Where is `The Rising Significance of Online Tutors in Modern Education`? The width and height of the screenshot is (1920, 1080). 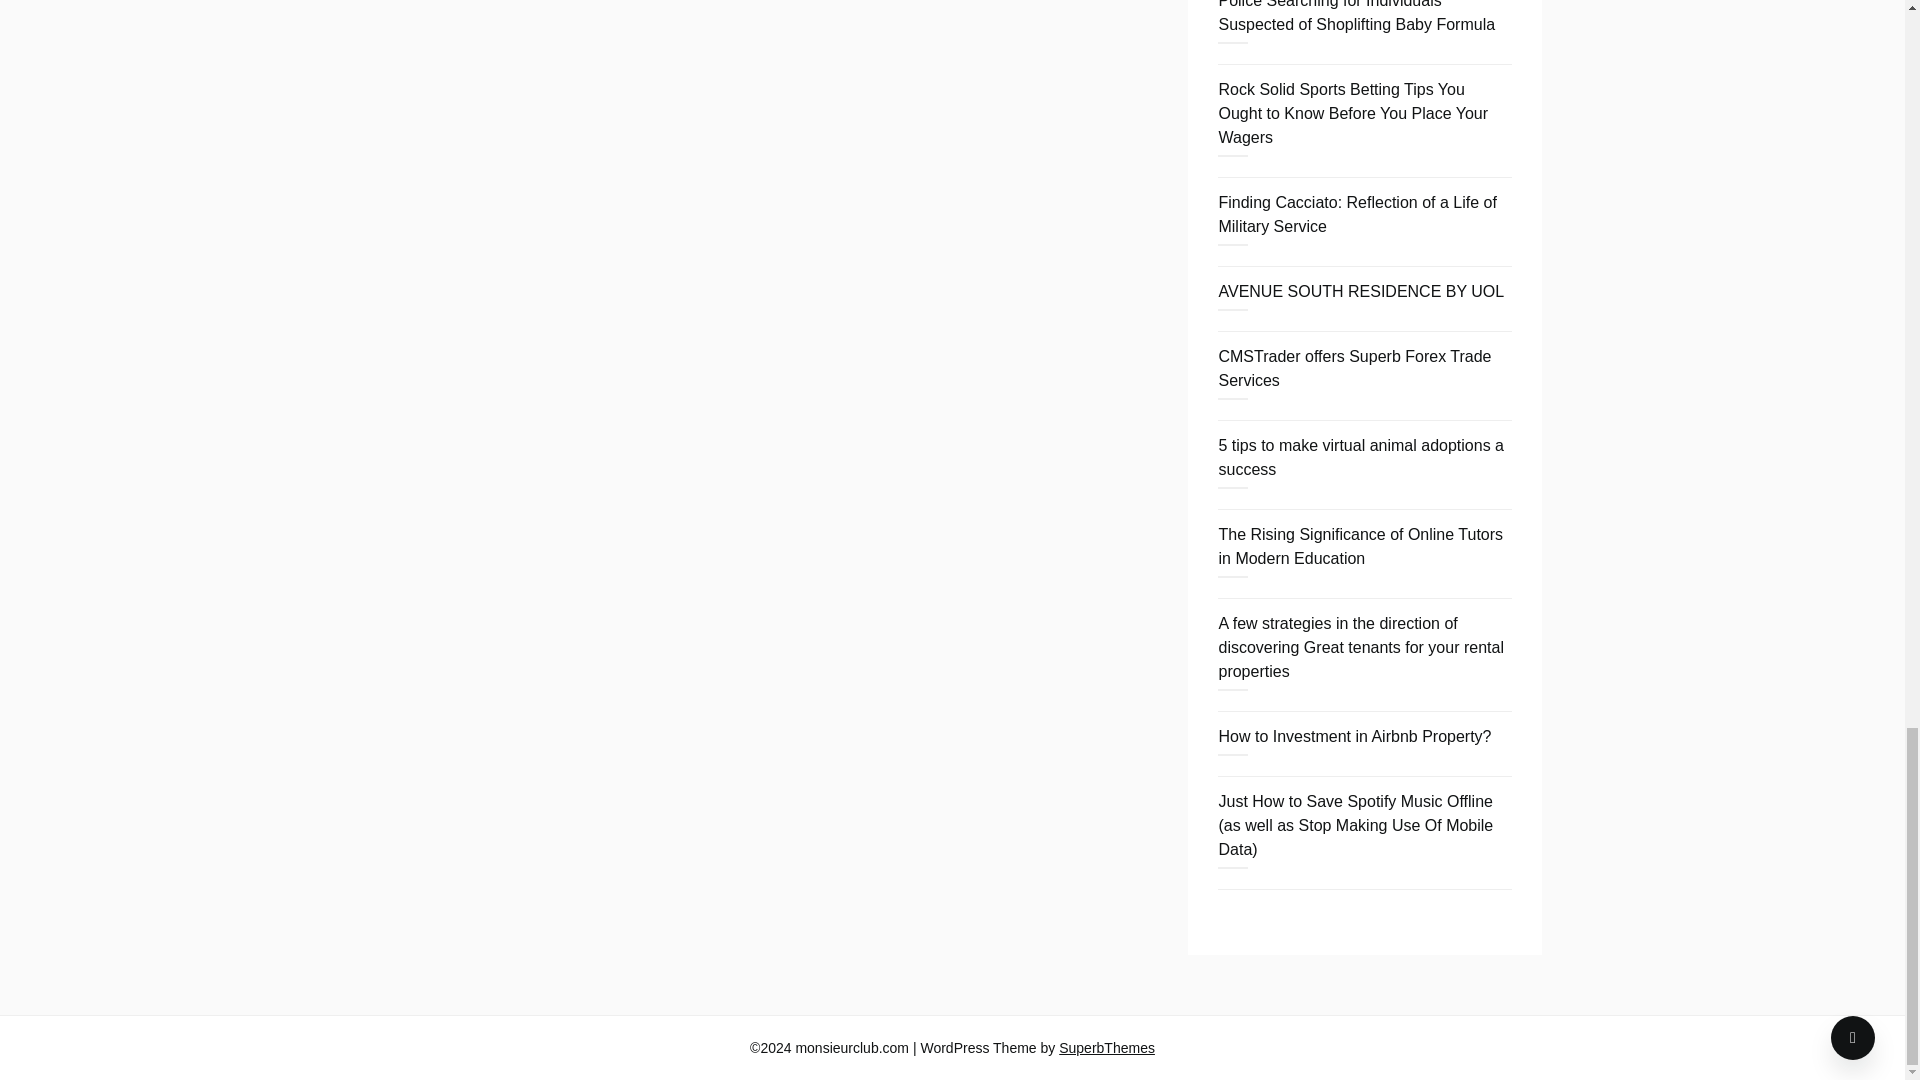
The Rising Significance of Online Tutors in Modern Education is located at coordinates (1360, 546).